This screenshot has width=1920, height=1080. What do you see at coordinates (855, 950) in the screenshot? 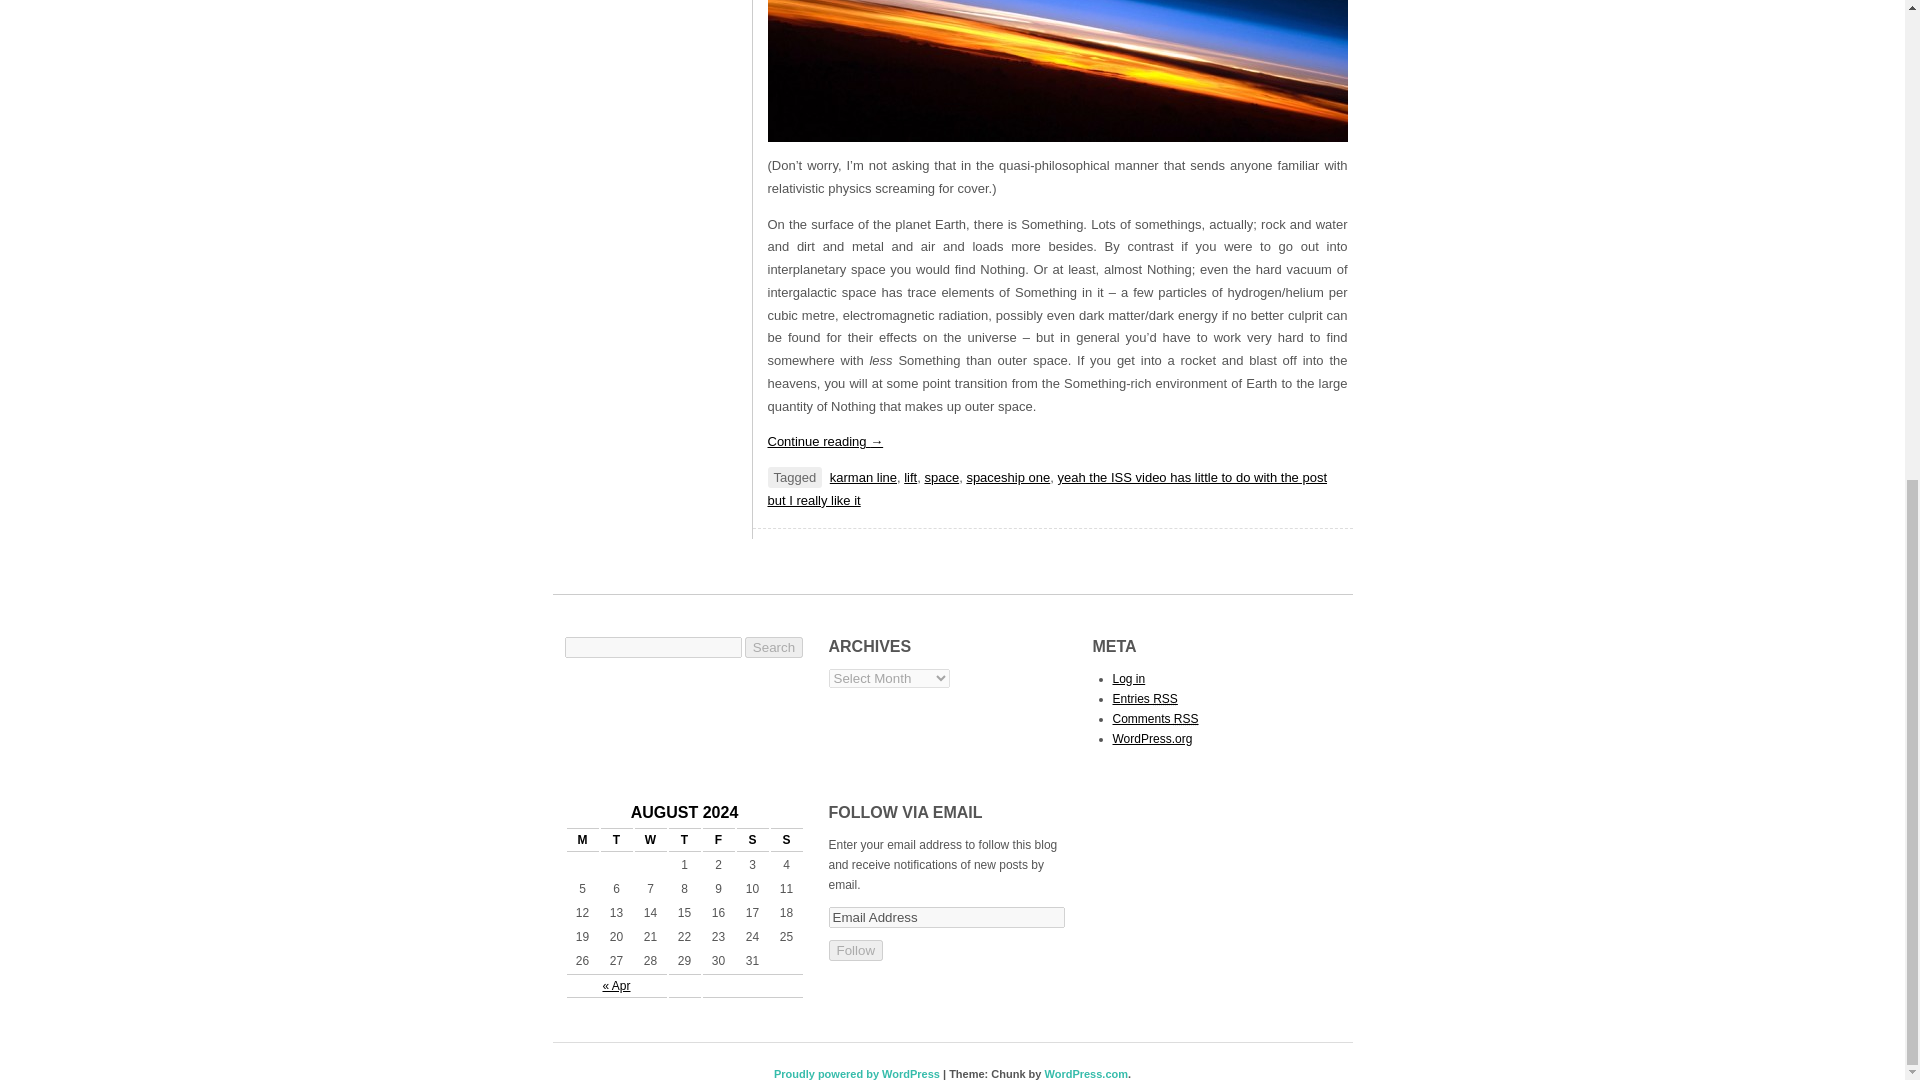
I see `Follow` at bounding box center [855, 950].